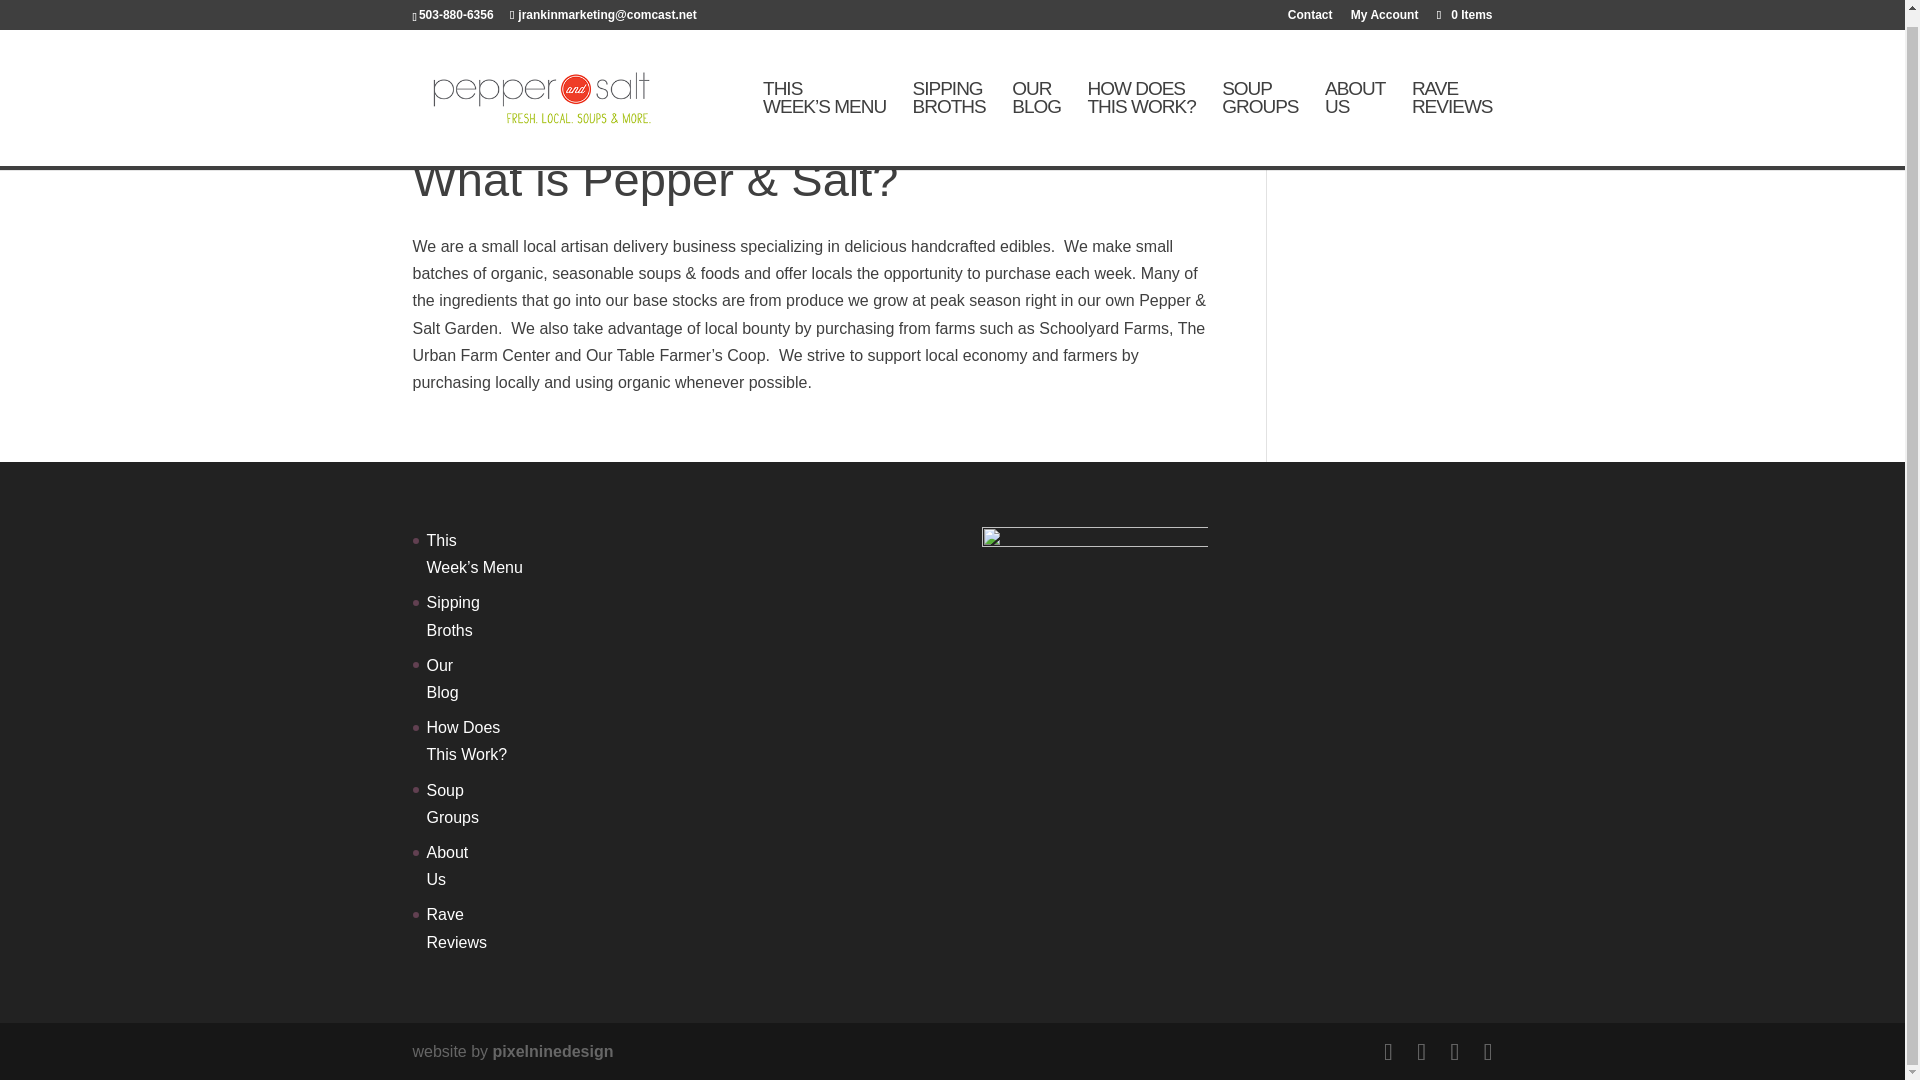 This screenshot has width=1920, height=1080. Describe the element at coordinates (1384, 8) in the screenshot. I see `0 Items` at that location.